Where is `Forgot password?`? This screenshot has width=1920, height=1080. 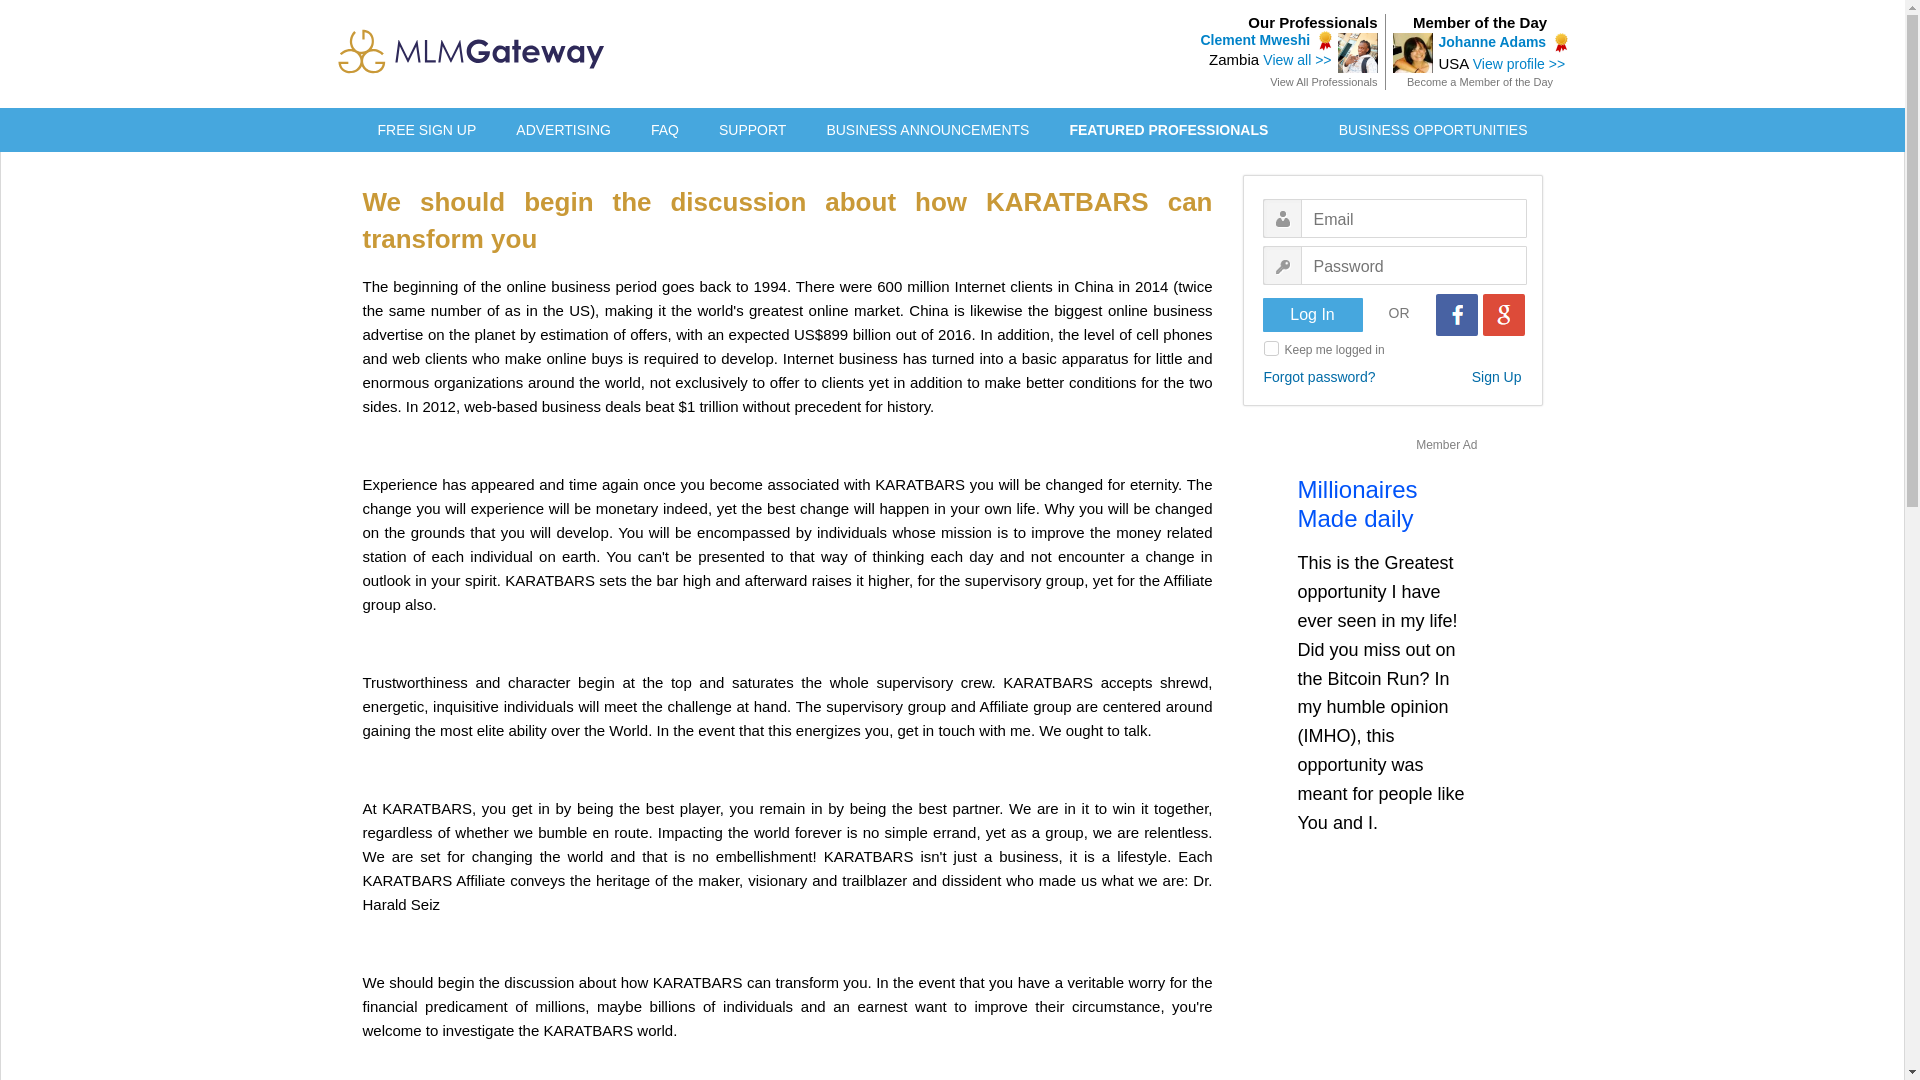 Forgot password? is located at coordinates (1320, 376).